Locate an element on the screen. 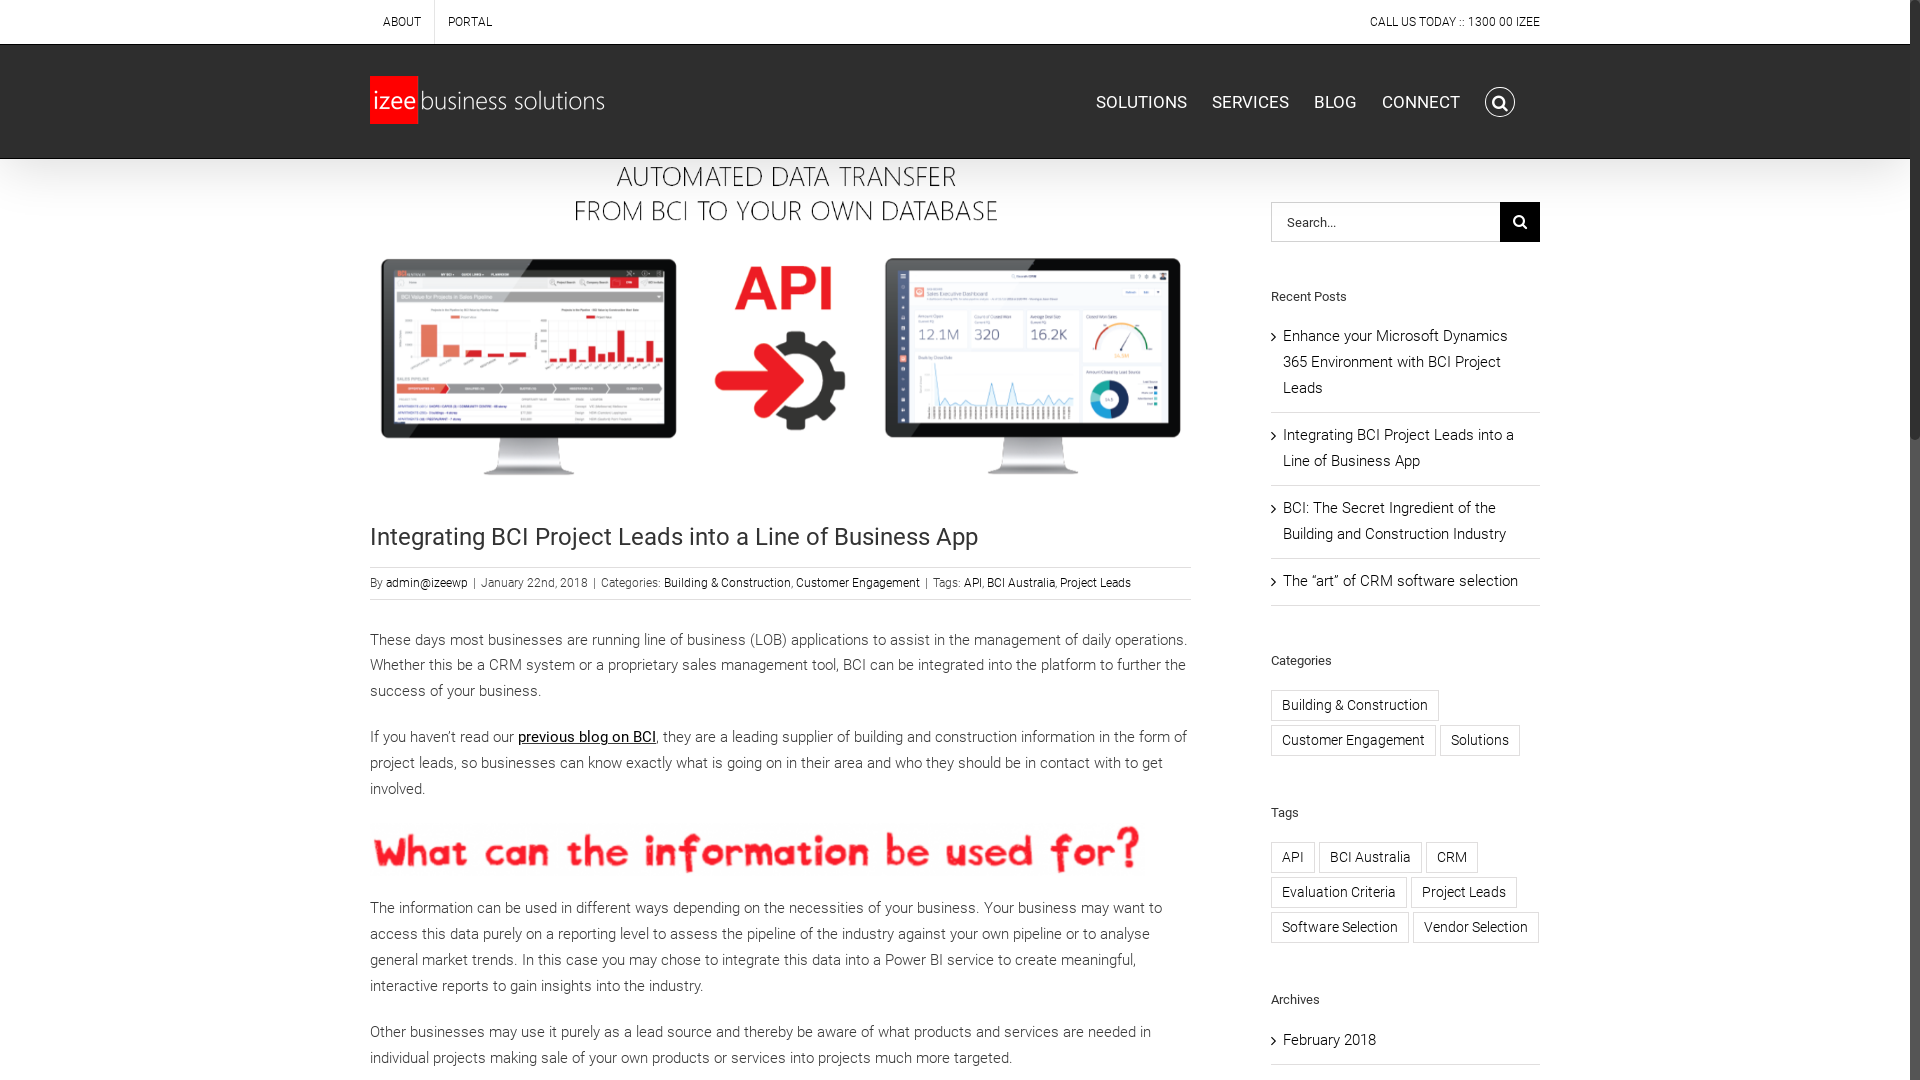 This screenshot has width=1920, height=1080. CONNECT is located at coordinates (1421, 102).